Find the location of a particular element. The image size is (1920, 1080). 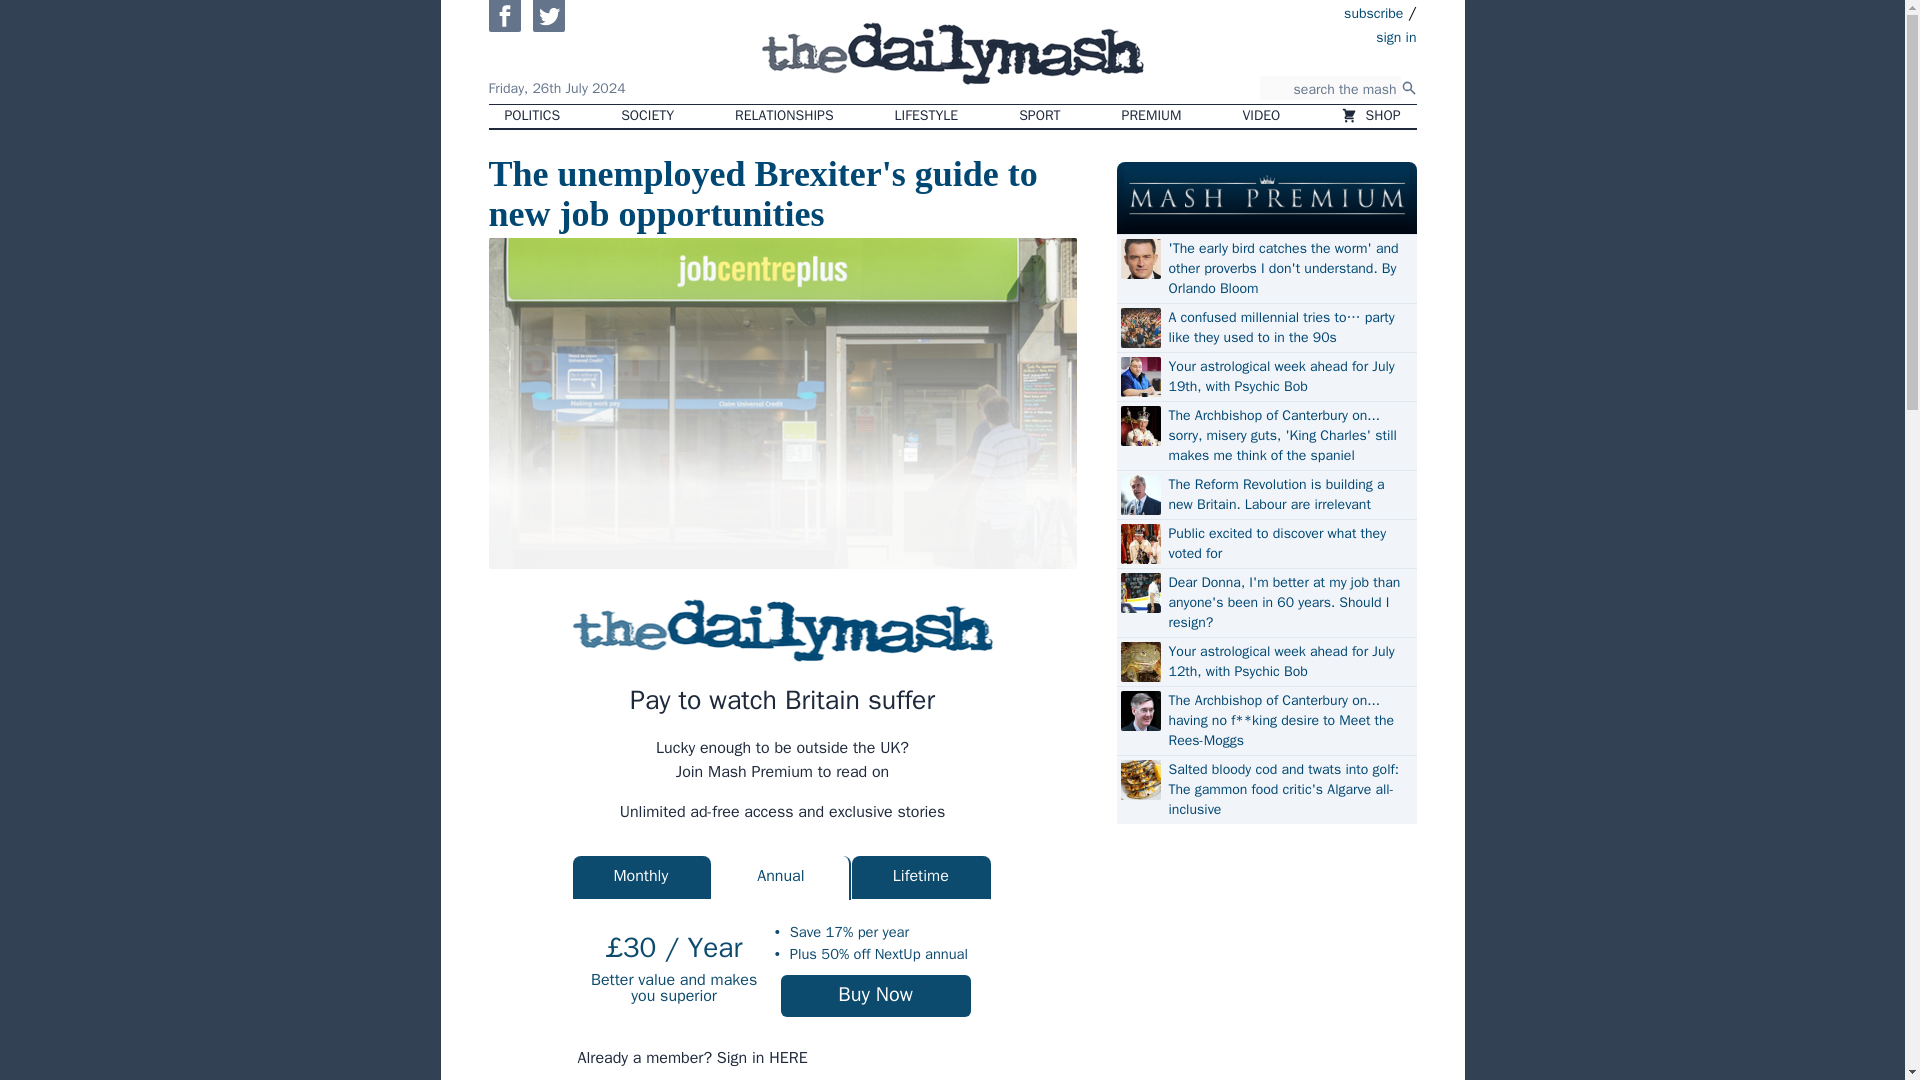

LIFESTYLE is located at coordinates (927, 116).